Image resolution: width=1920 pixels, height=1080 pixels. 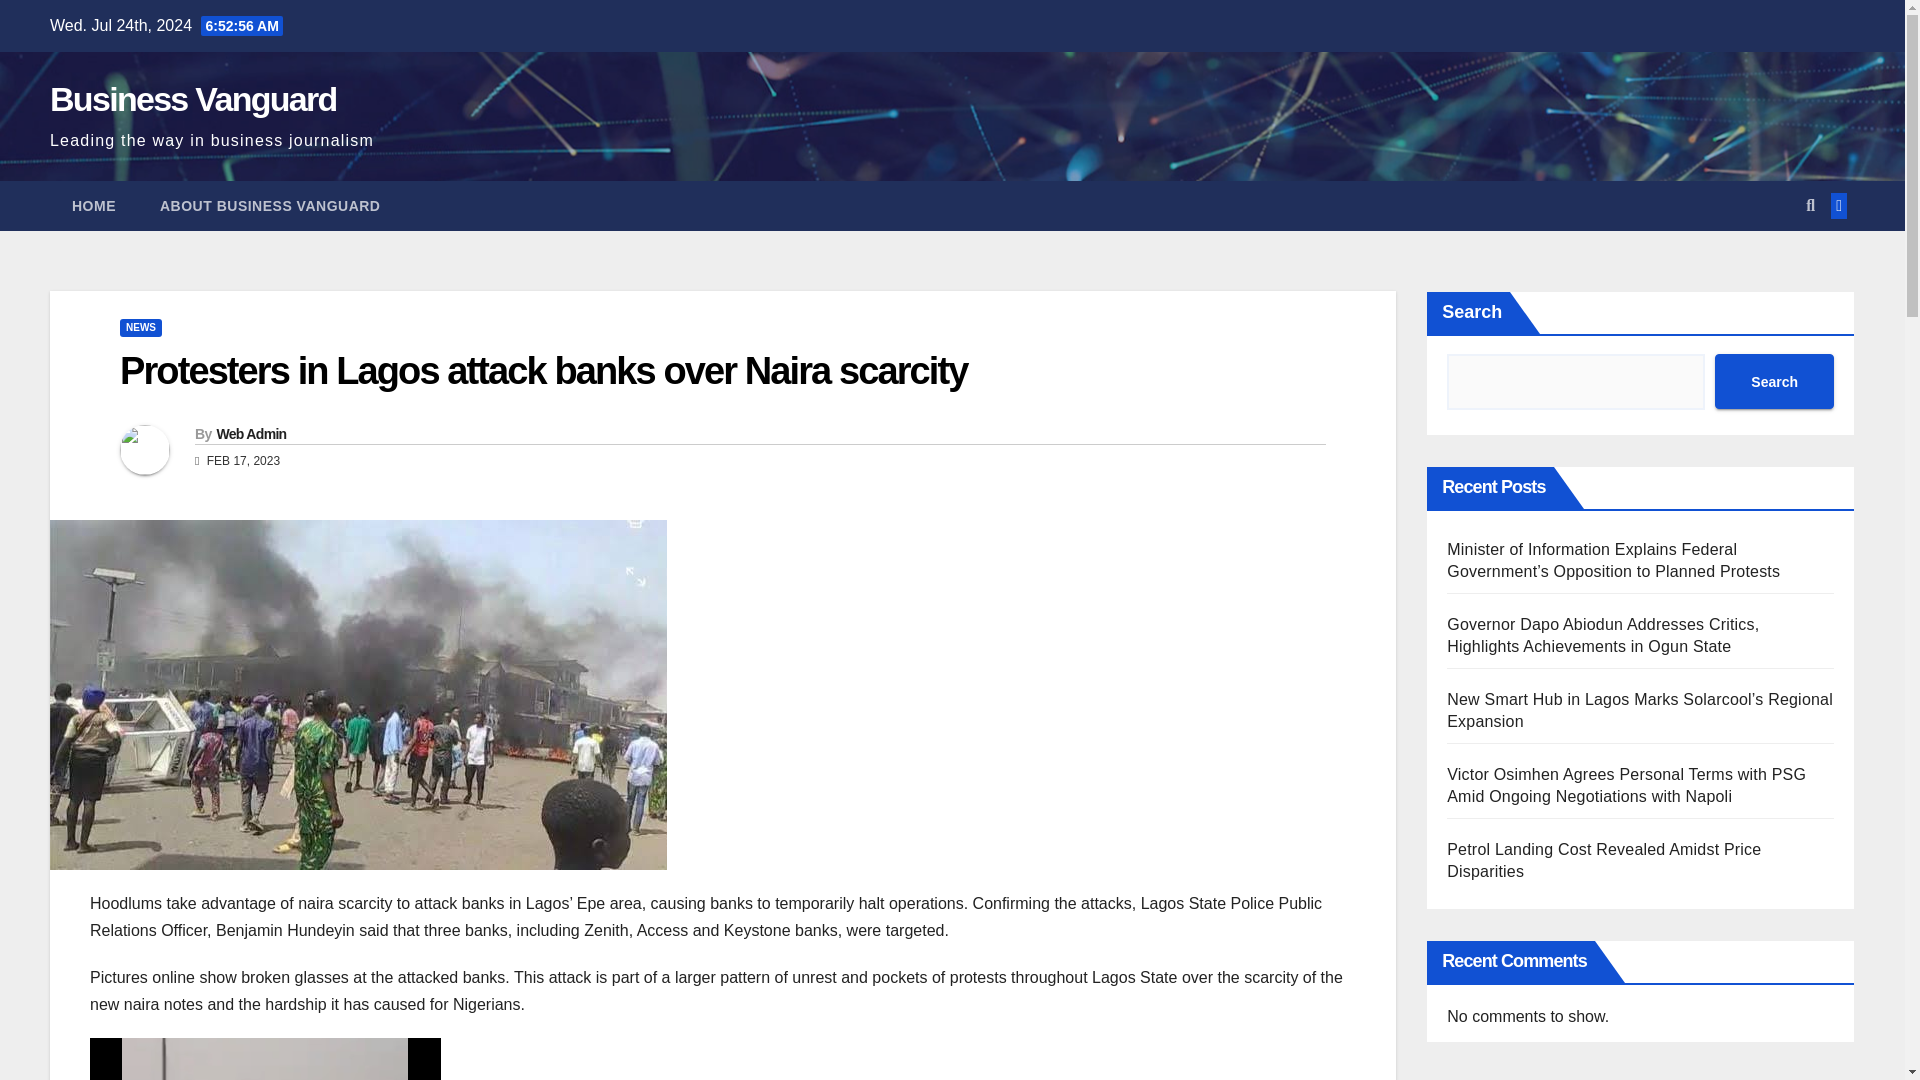 I want to click on Business Vanguard, so click(x=193, y=98).